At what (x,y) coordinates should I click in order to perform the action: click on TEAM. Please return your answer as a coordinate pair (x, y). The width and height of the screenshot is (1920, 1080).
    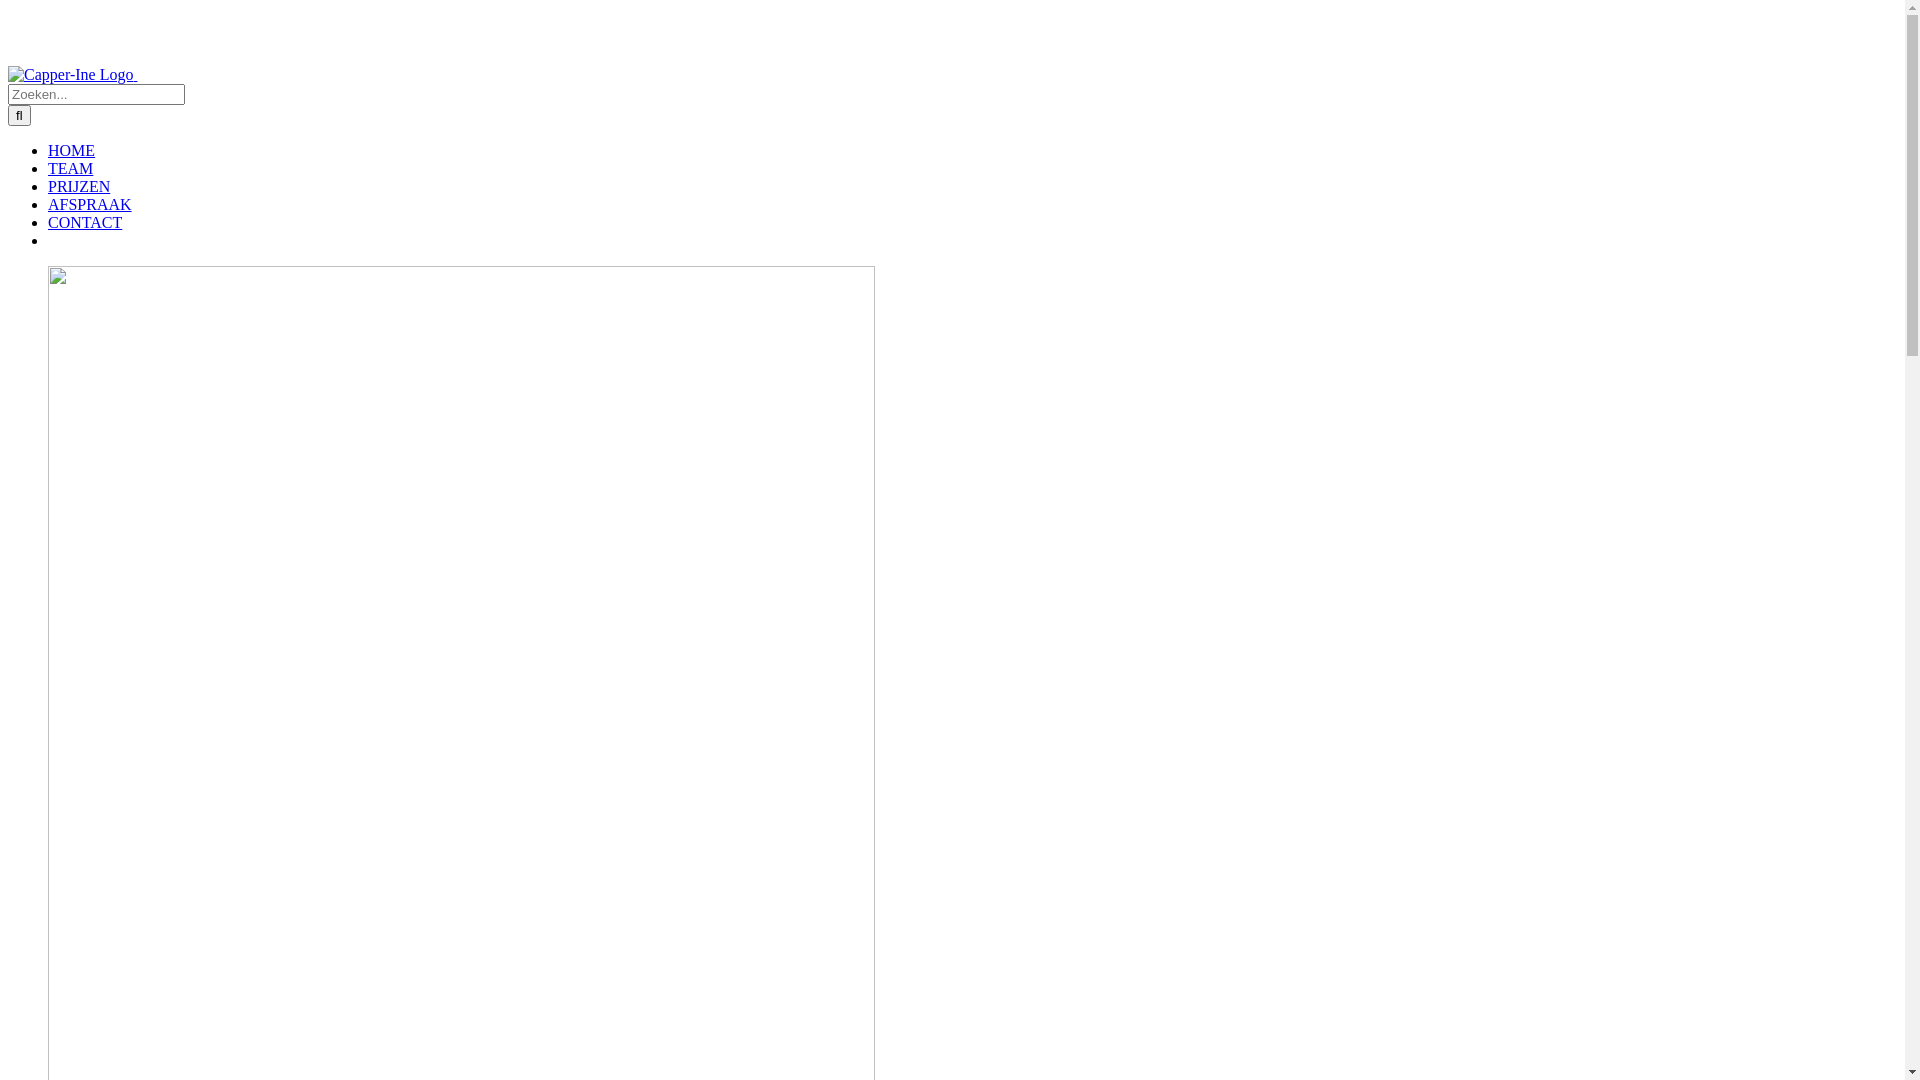
    Looking at the image, I should click on (70, 168).